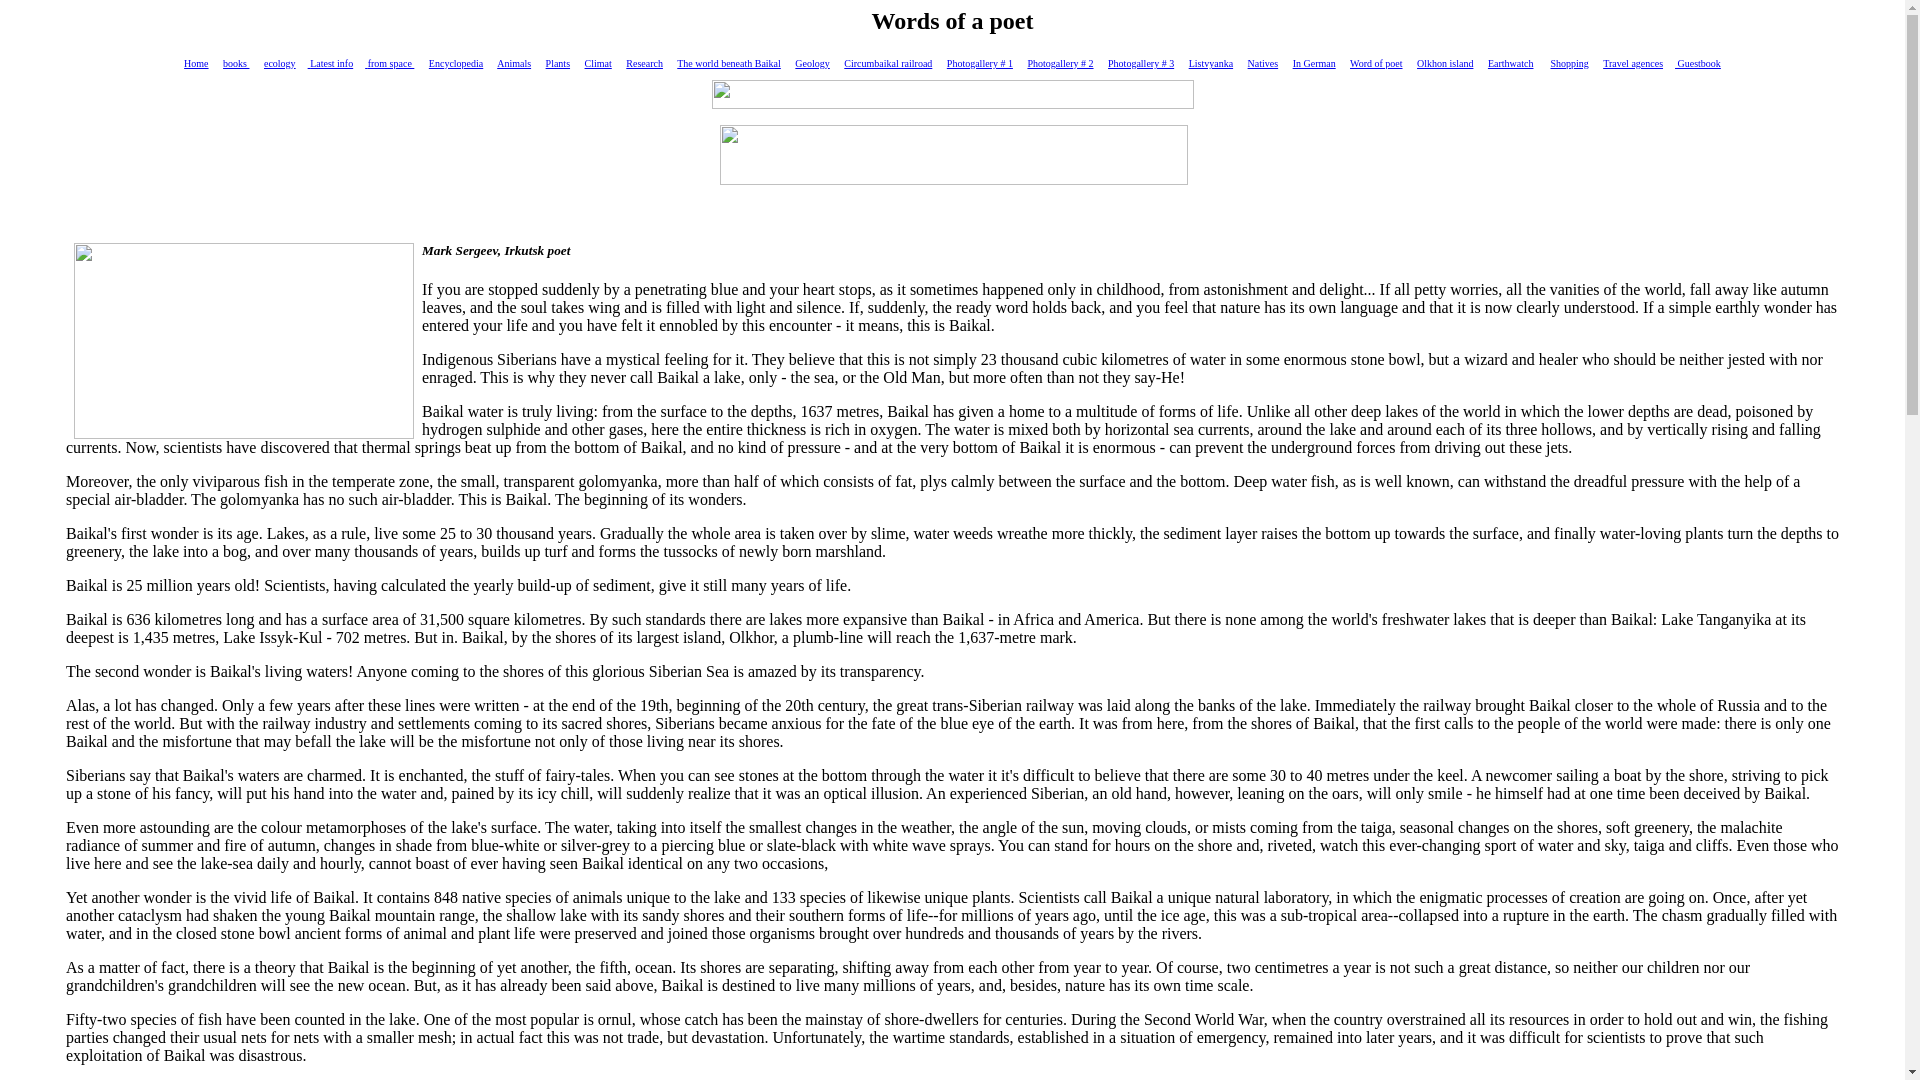 This screenshot has height=1080, width=1920. I want to click on Encyclopedia, so click(456, 64).